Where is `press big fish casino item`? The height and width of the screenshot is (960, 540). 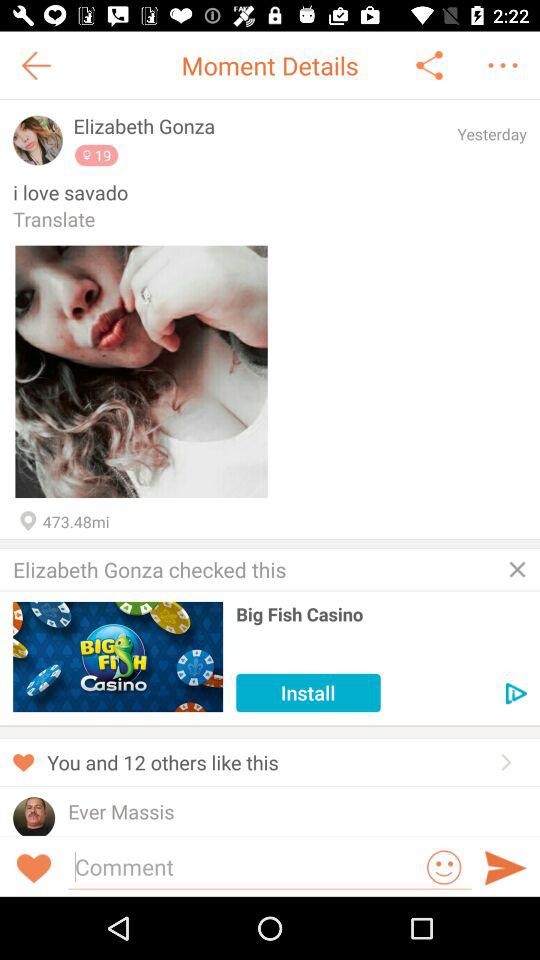 press big fish casino item is located at coordinates (381, 614).